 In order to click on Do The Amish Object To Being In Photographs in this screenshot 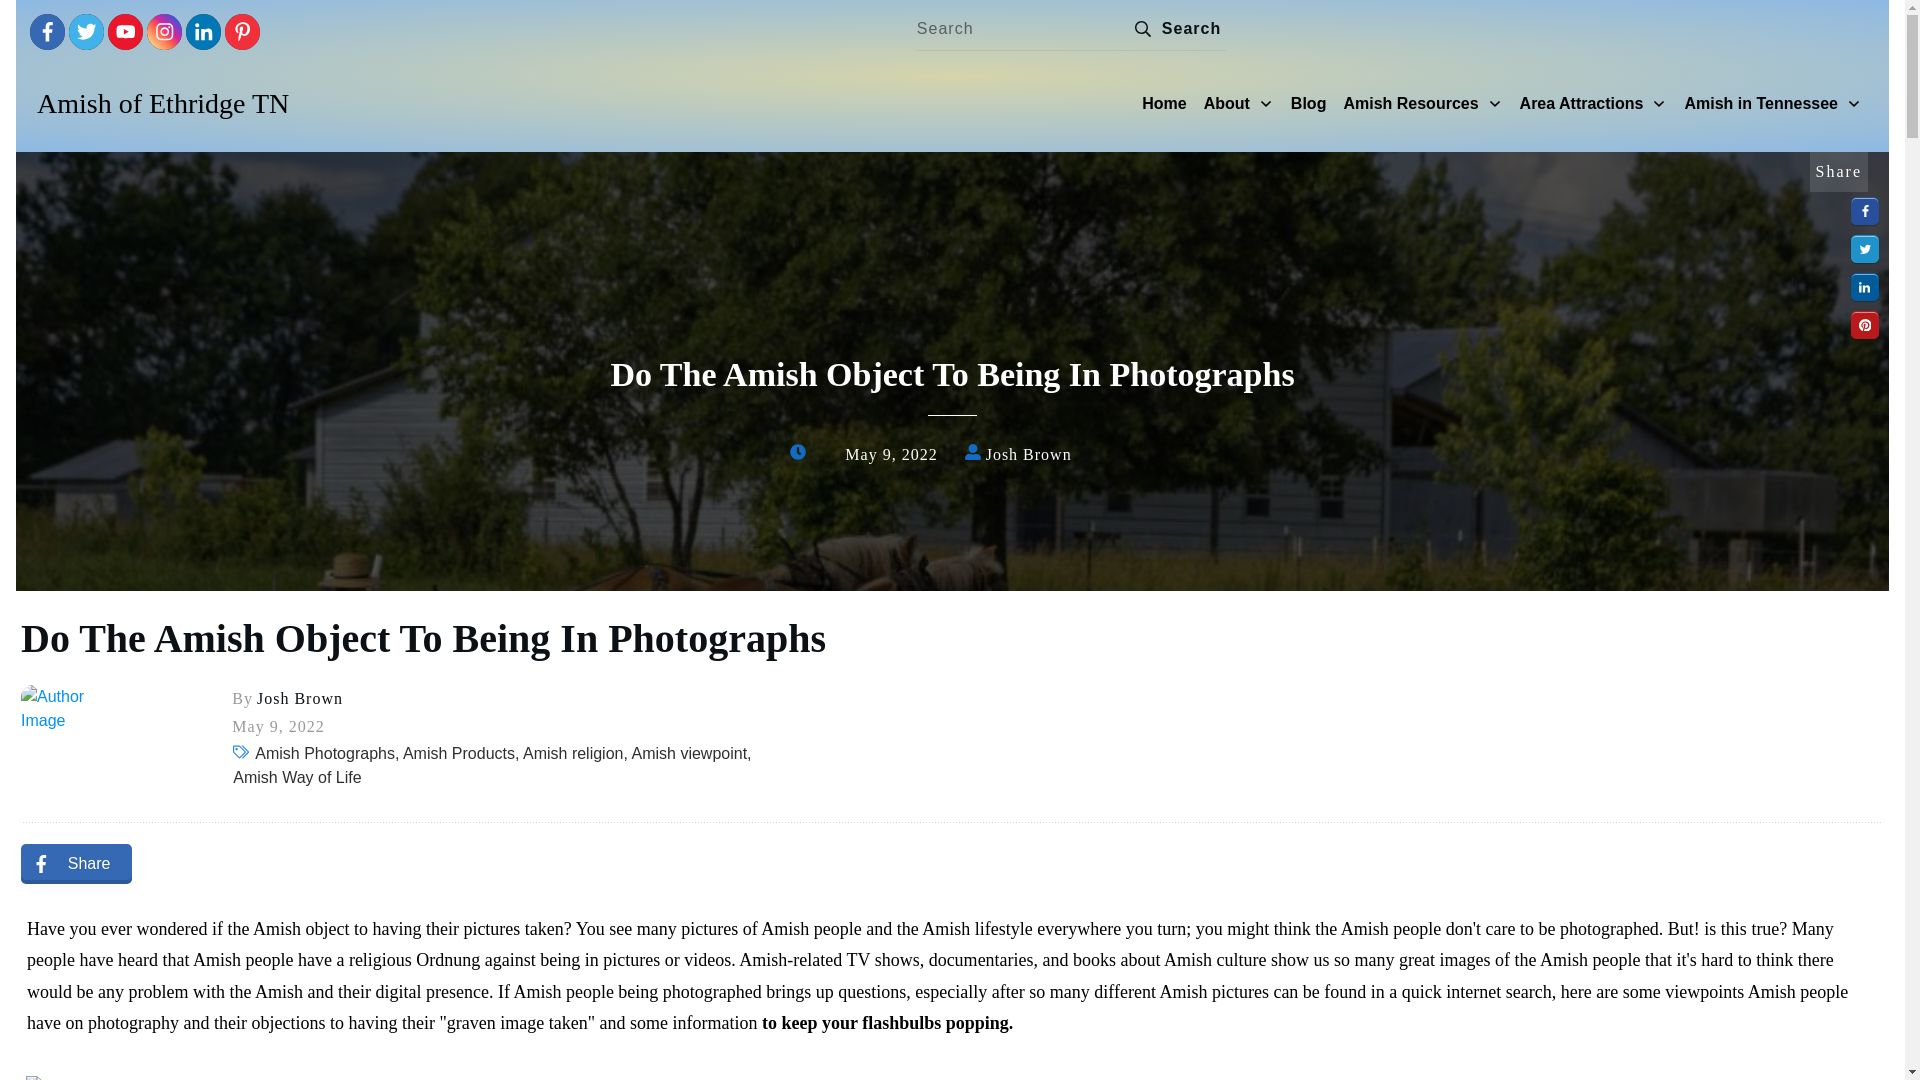, I will do `click(423, 638)`.